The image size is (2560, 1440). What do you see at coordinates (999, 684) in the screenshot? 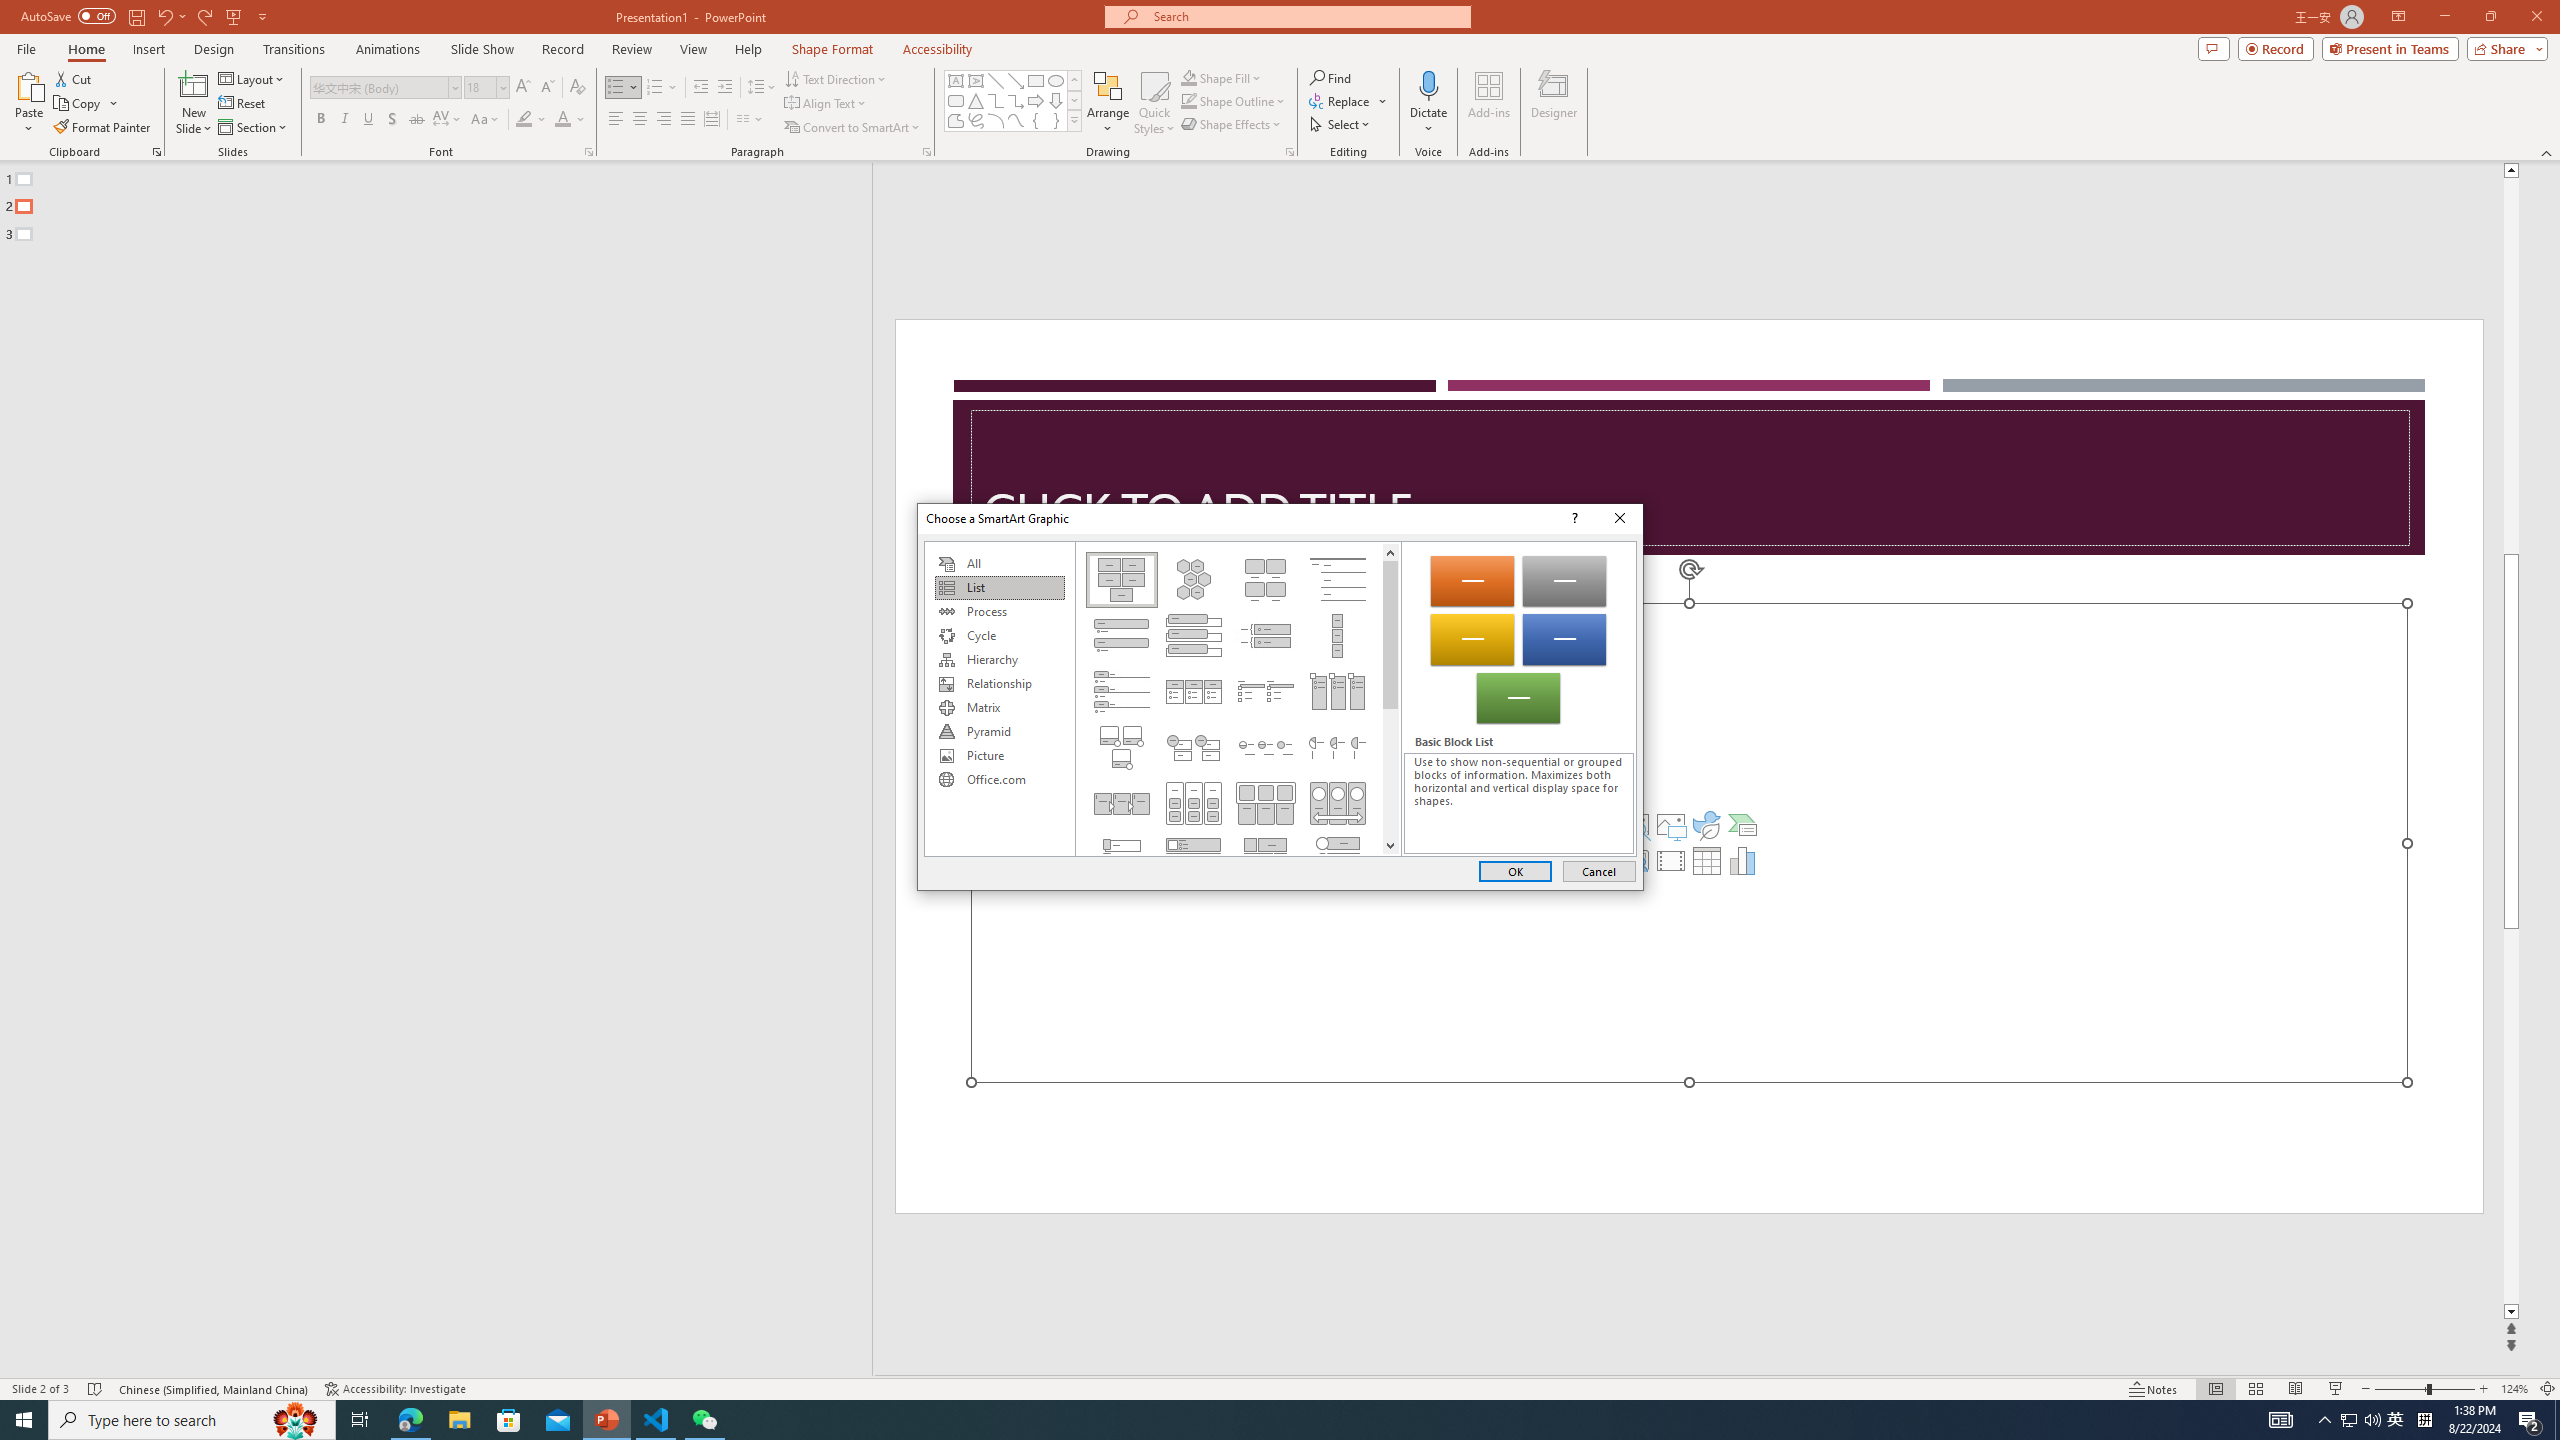
I see `Relationship` at bounding box center [999, 684].